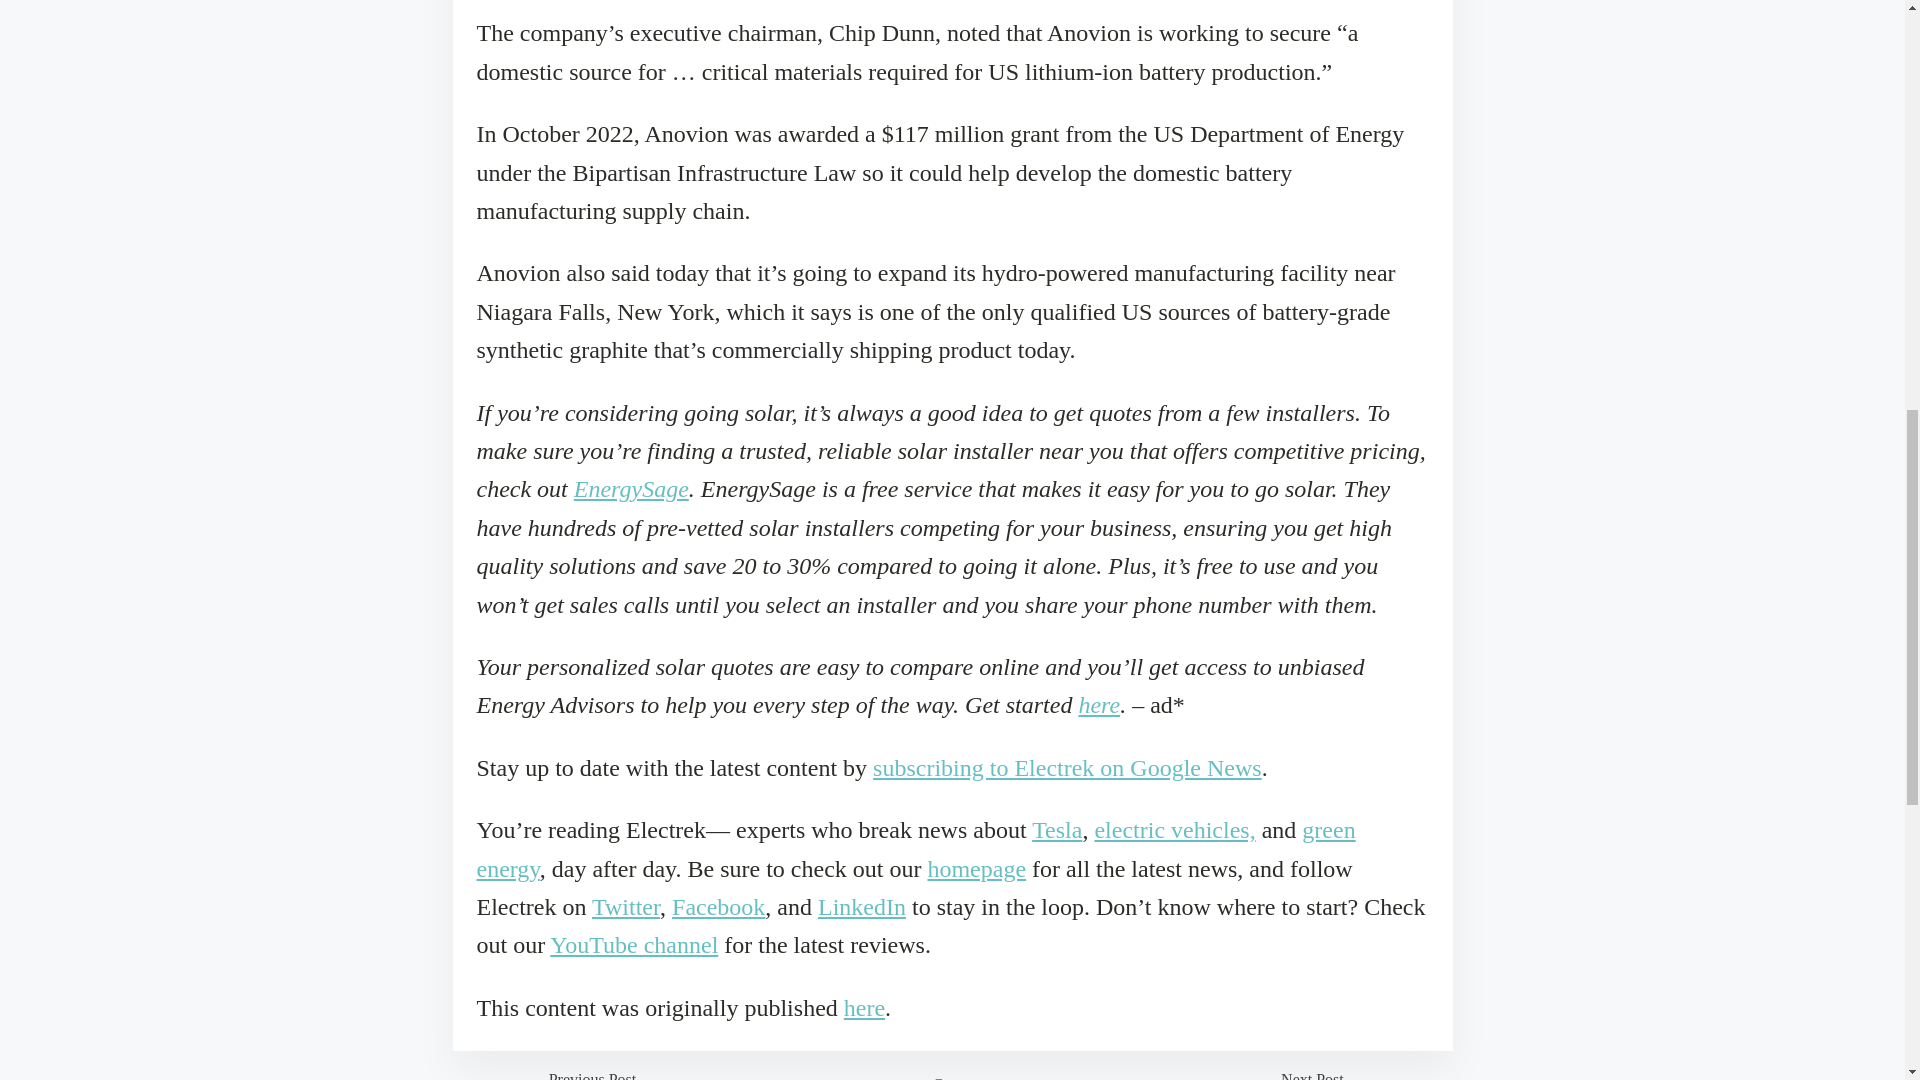  What do you see at coordinates (634, 944) in the screenshot?
I see `YouTube channel` at bounding box center [634, 944].